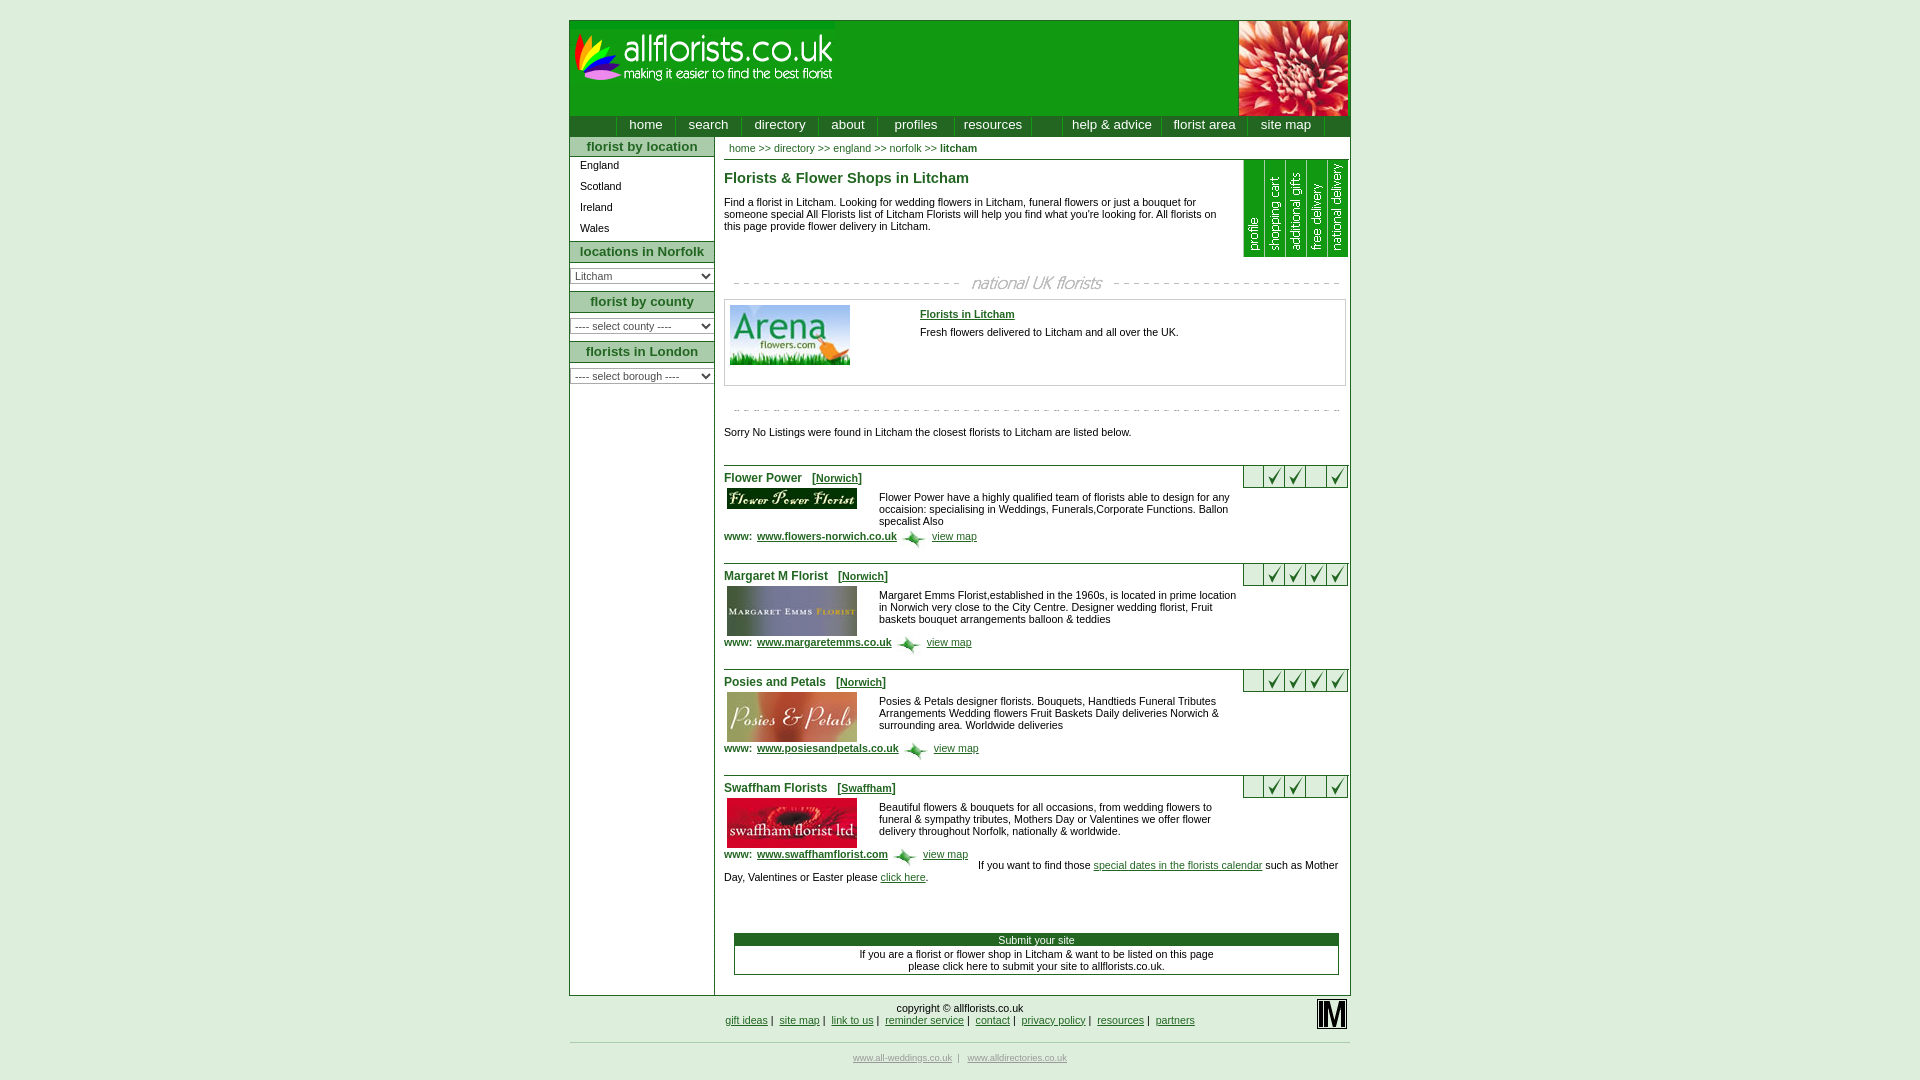  What do you see at coordinates (822, 854) in the screenshot?
I see `www.swaffhamflorist.com` at bounding box center [822, 854].